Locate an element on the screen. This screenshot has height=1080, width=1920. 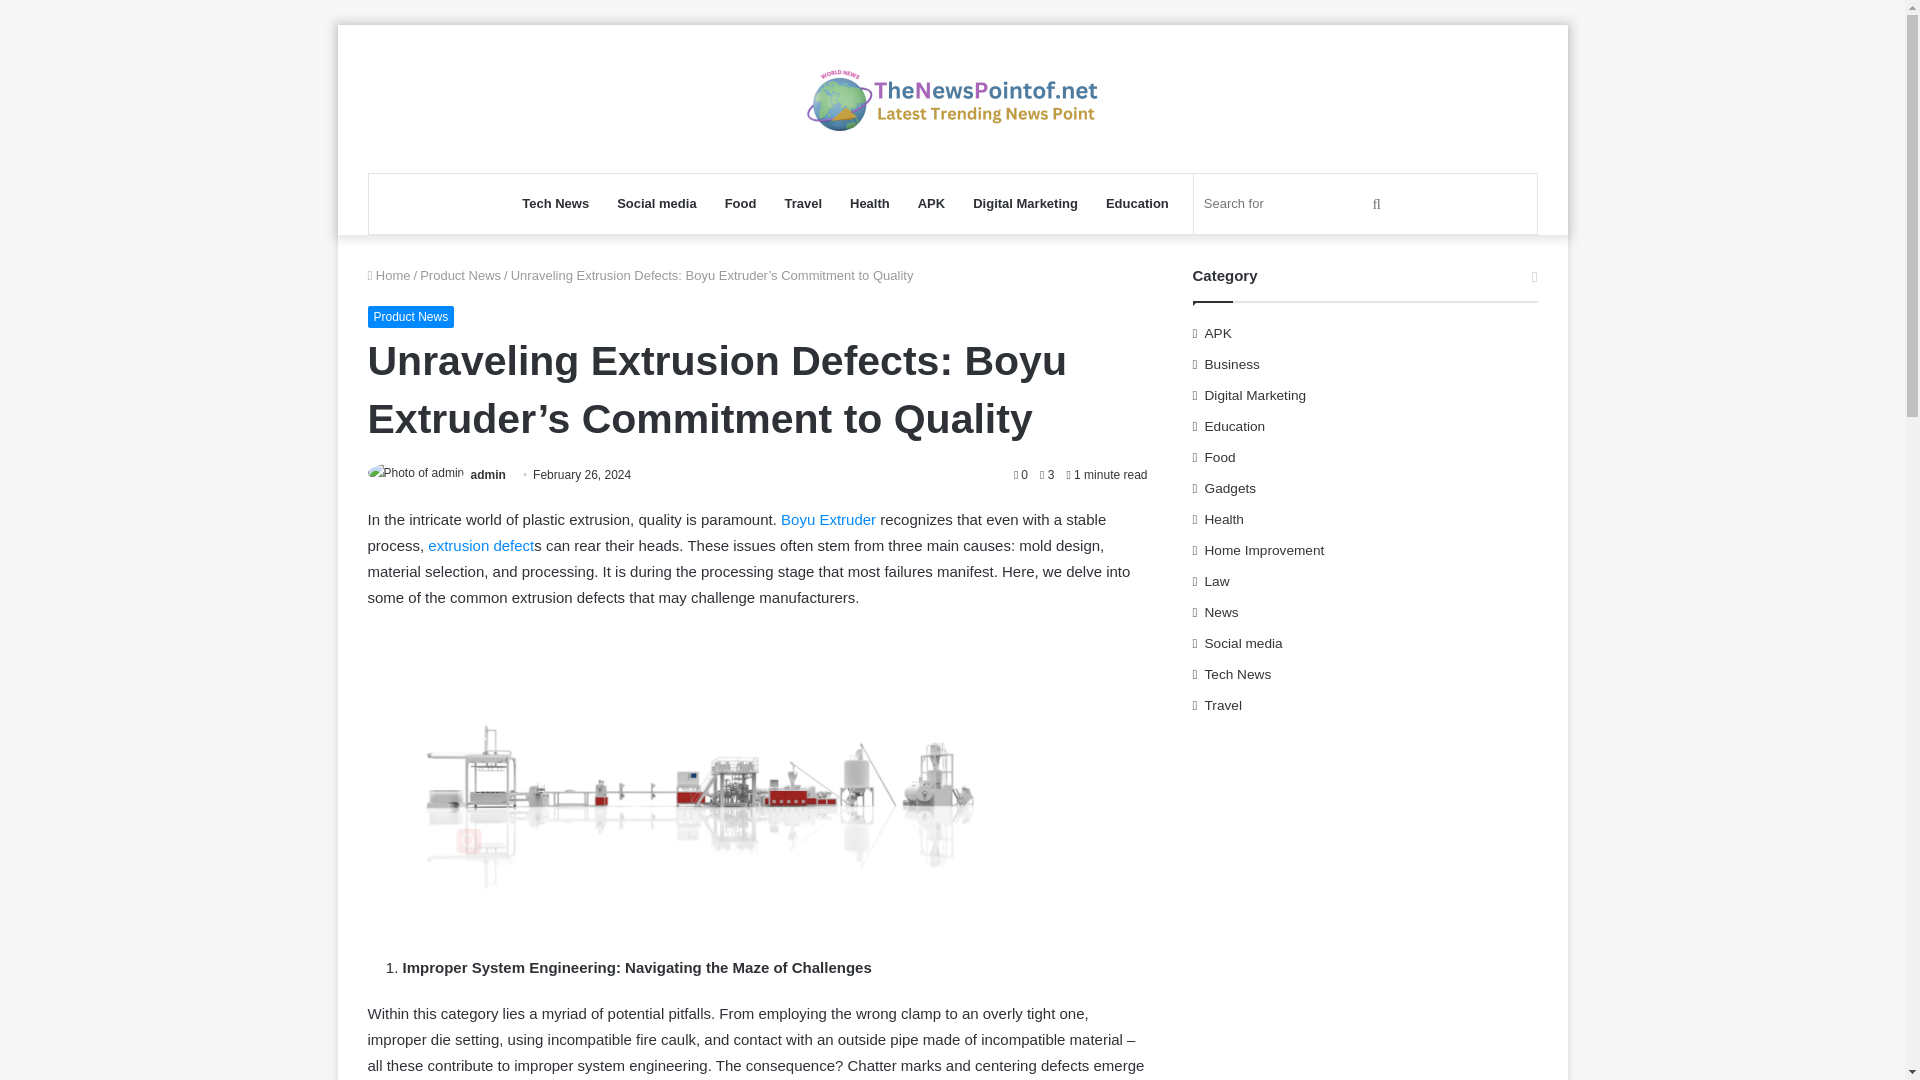
Boyu Extruder is located at coordinates (828, 519).